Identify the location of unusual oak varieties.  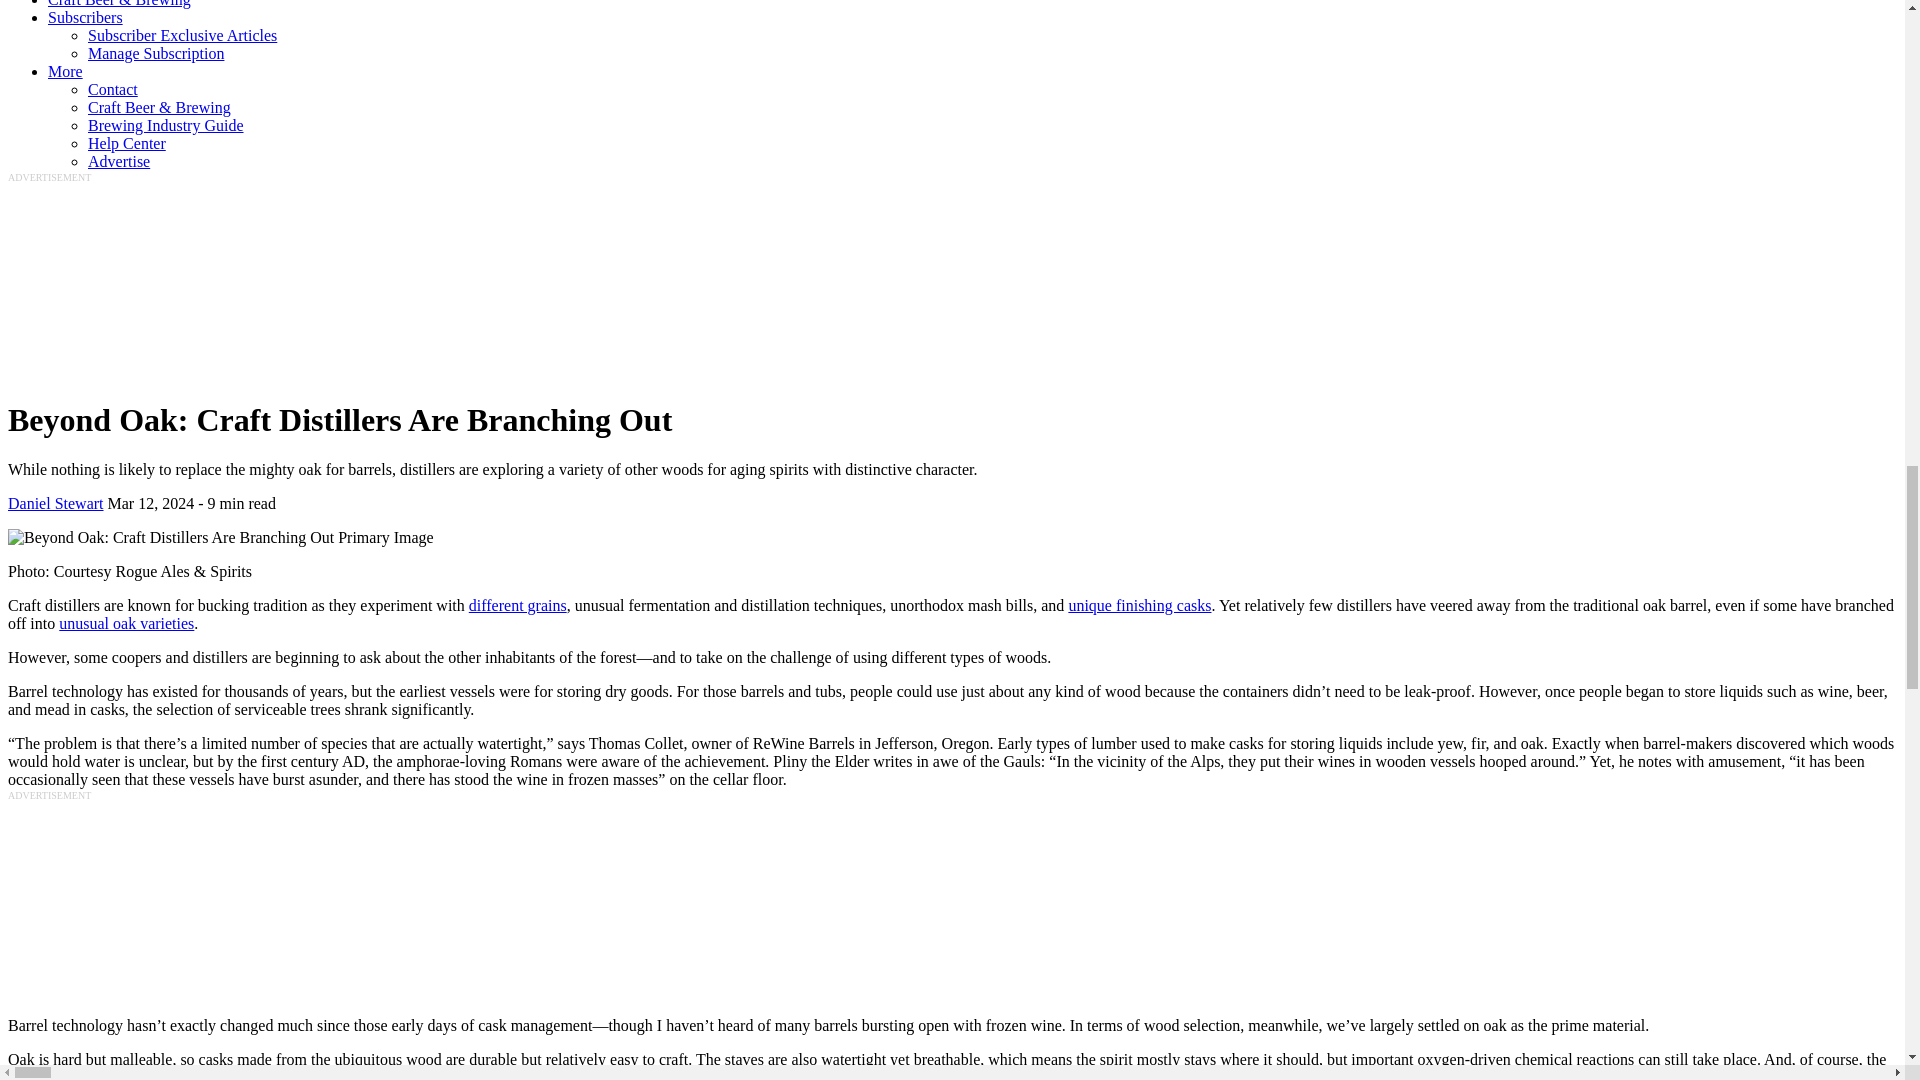
(126, 622).